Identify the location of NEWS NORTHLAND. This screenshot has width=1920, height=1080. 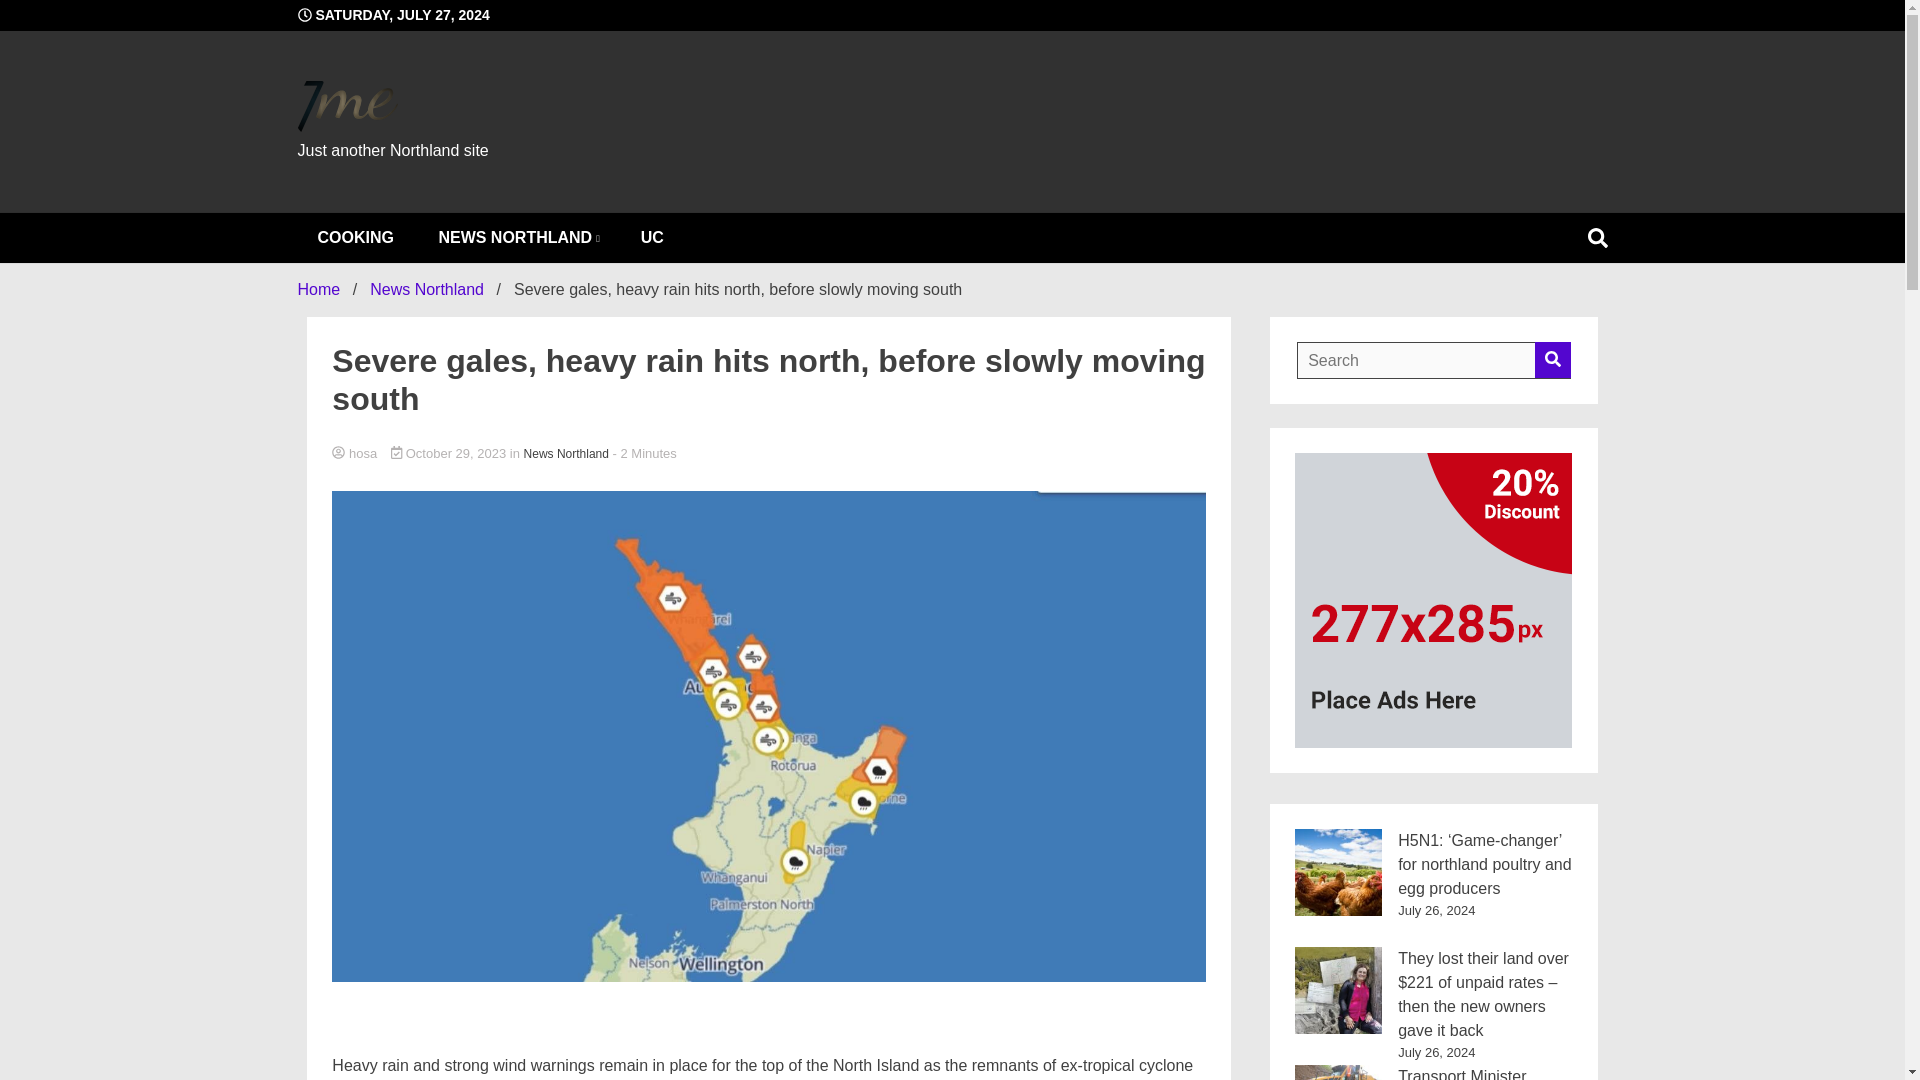
(517, 238).